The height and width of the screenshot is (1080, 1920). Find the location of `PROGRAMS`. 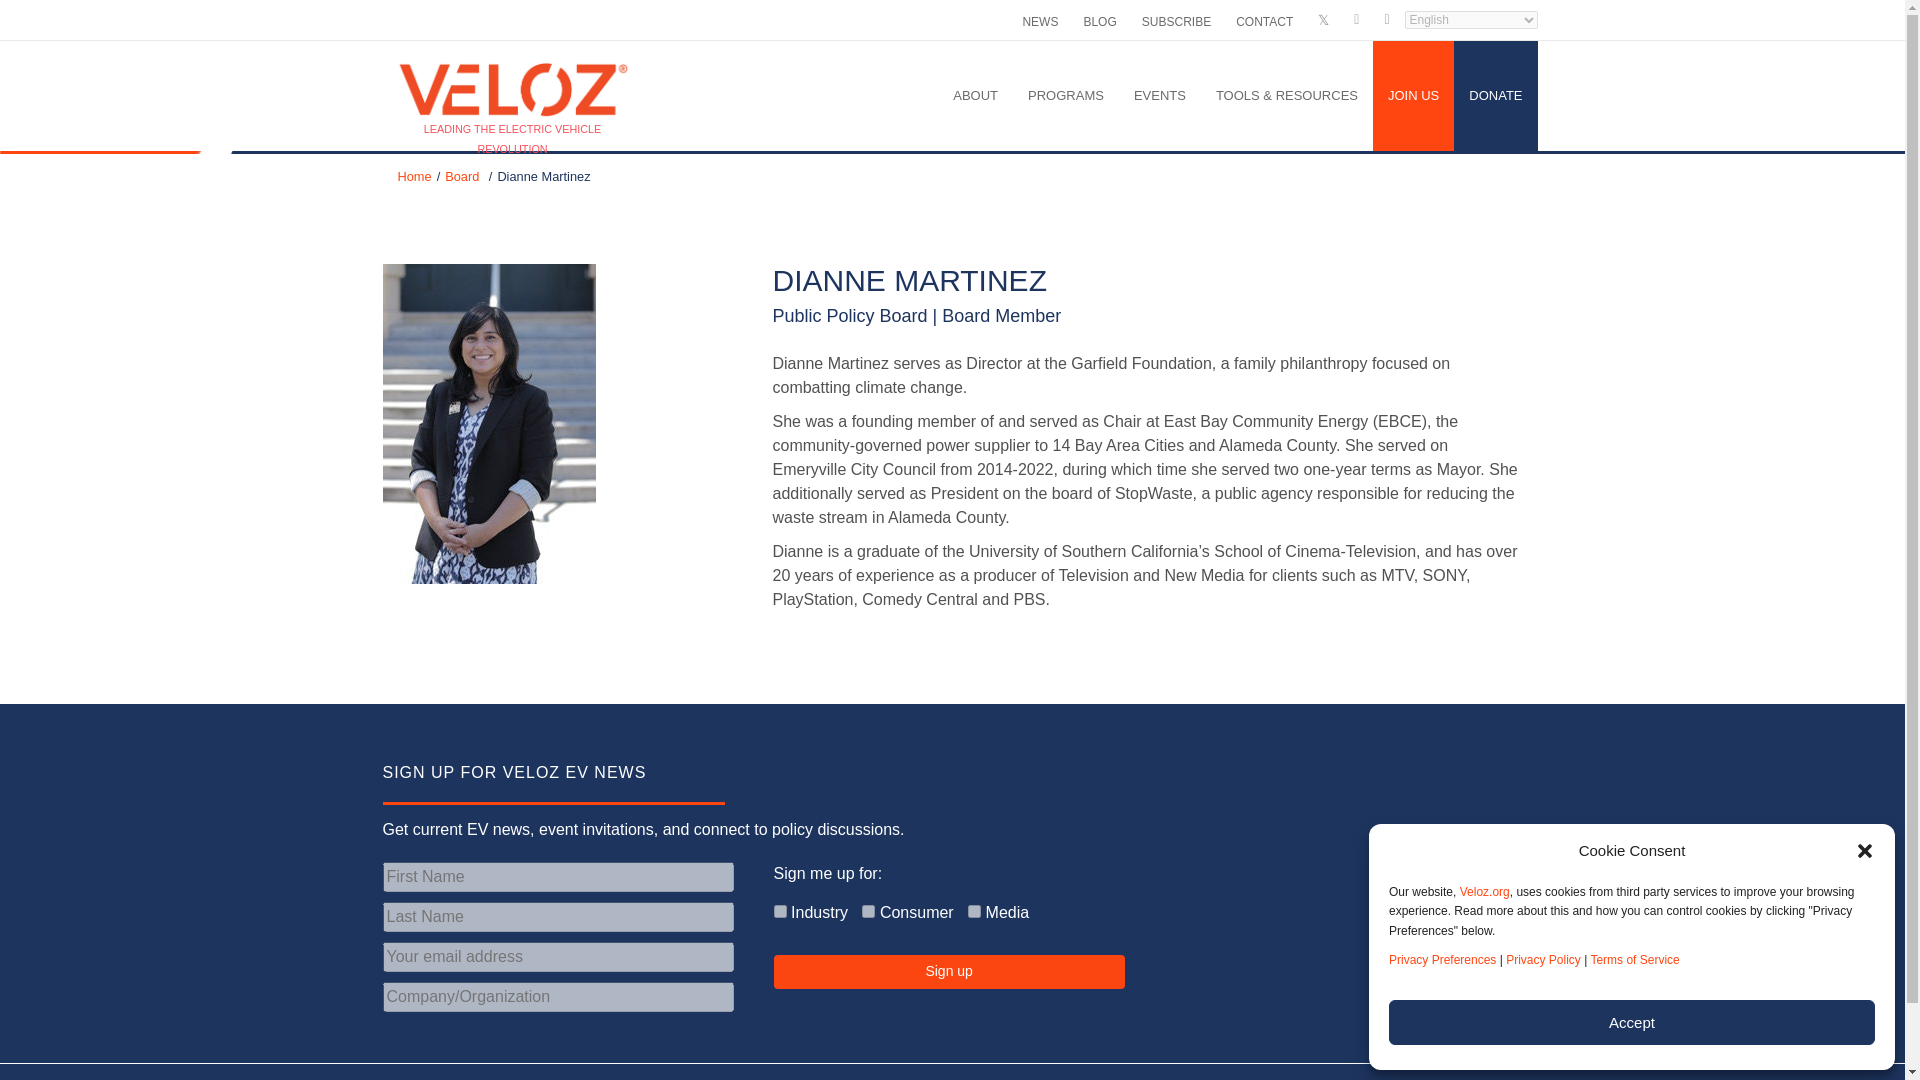

PROGRAMS is located at coordinates (1066, 96).